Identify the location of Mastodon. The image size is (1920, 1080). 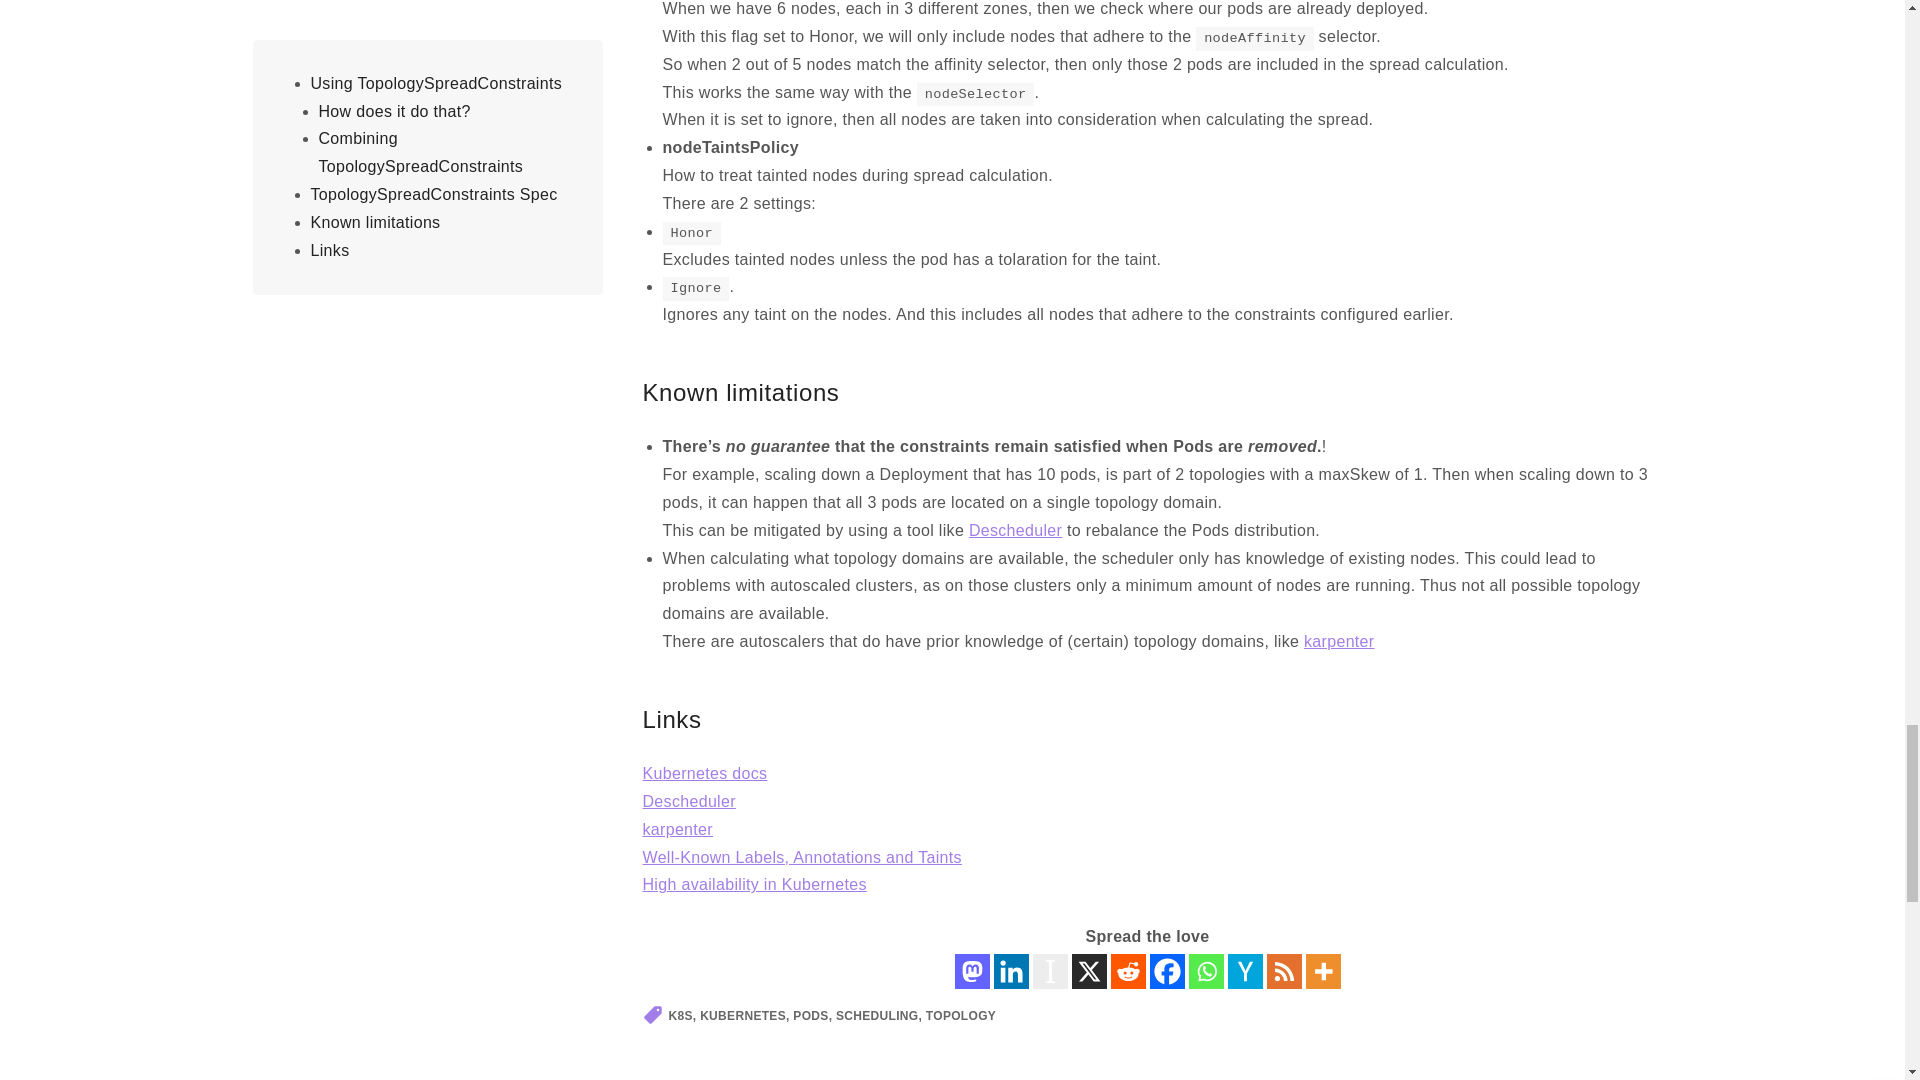
(971, 971).